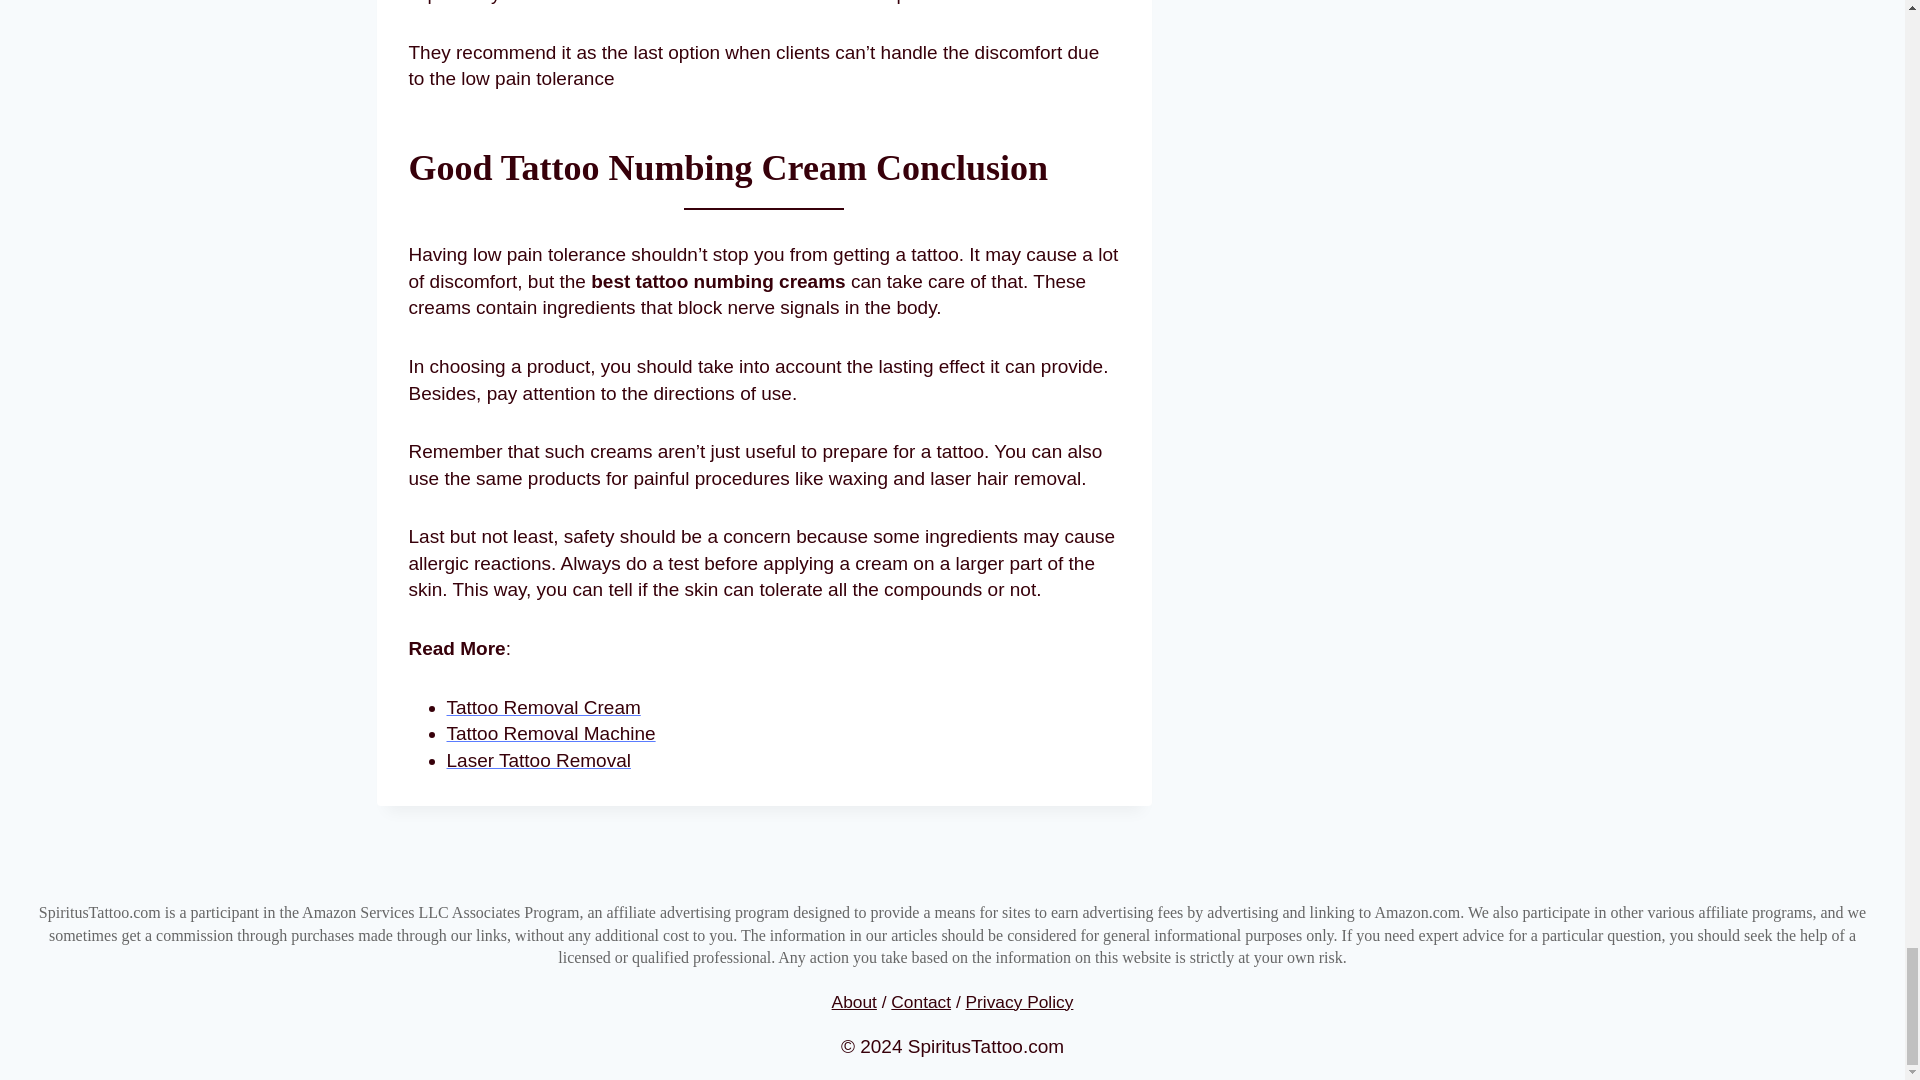  I want to click on Tattoo Removal Machine, so click(550, 733).